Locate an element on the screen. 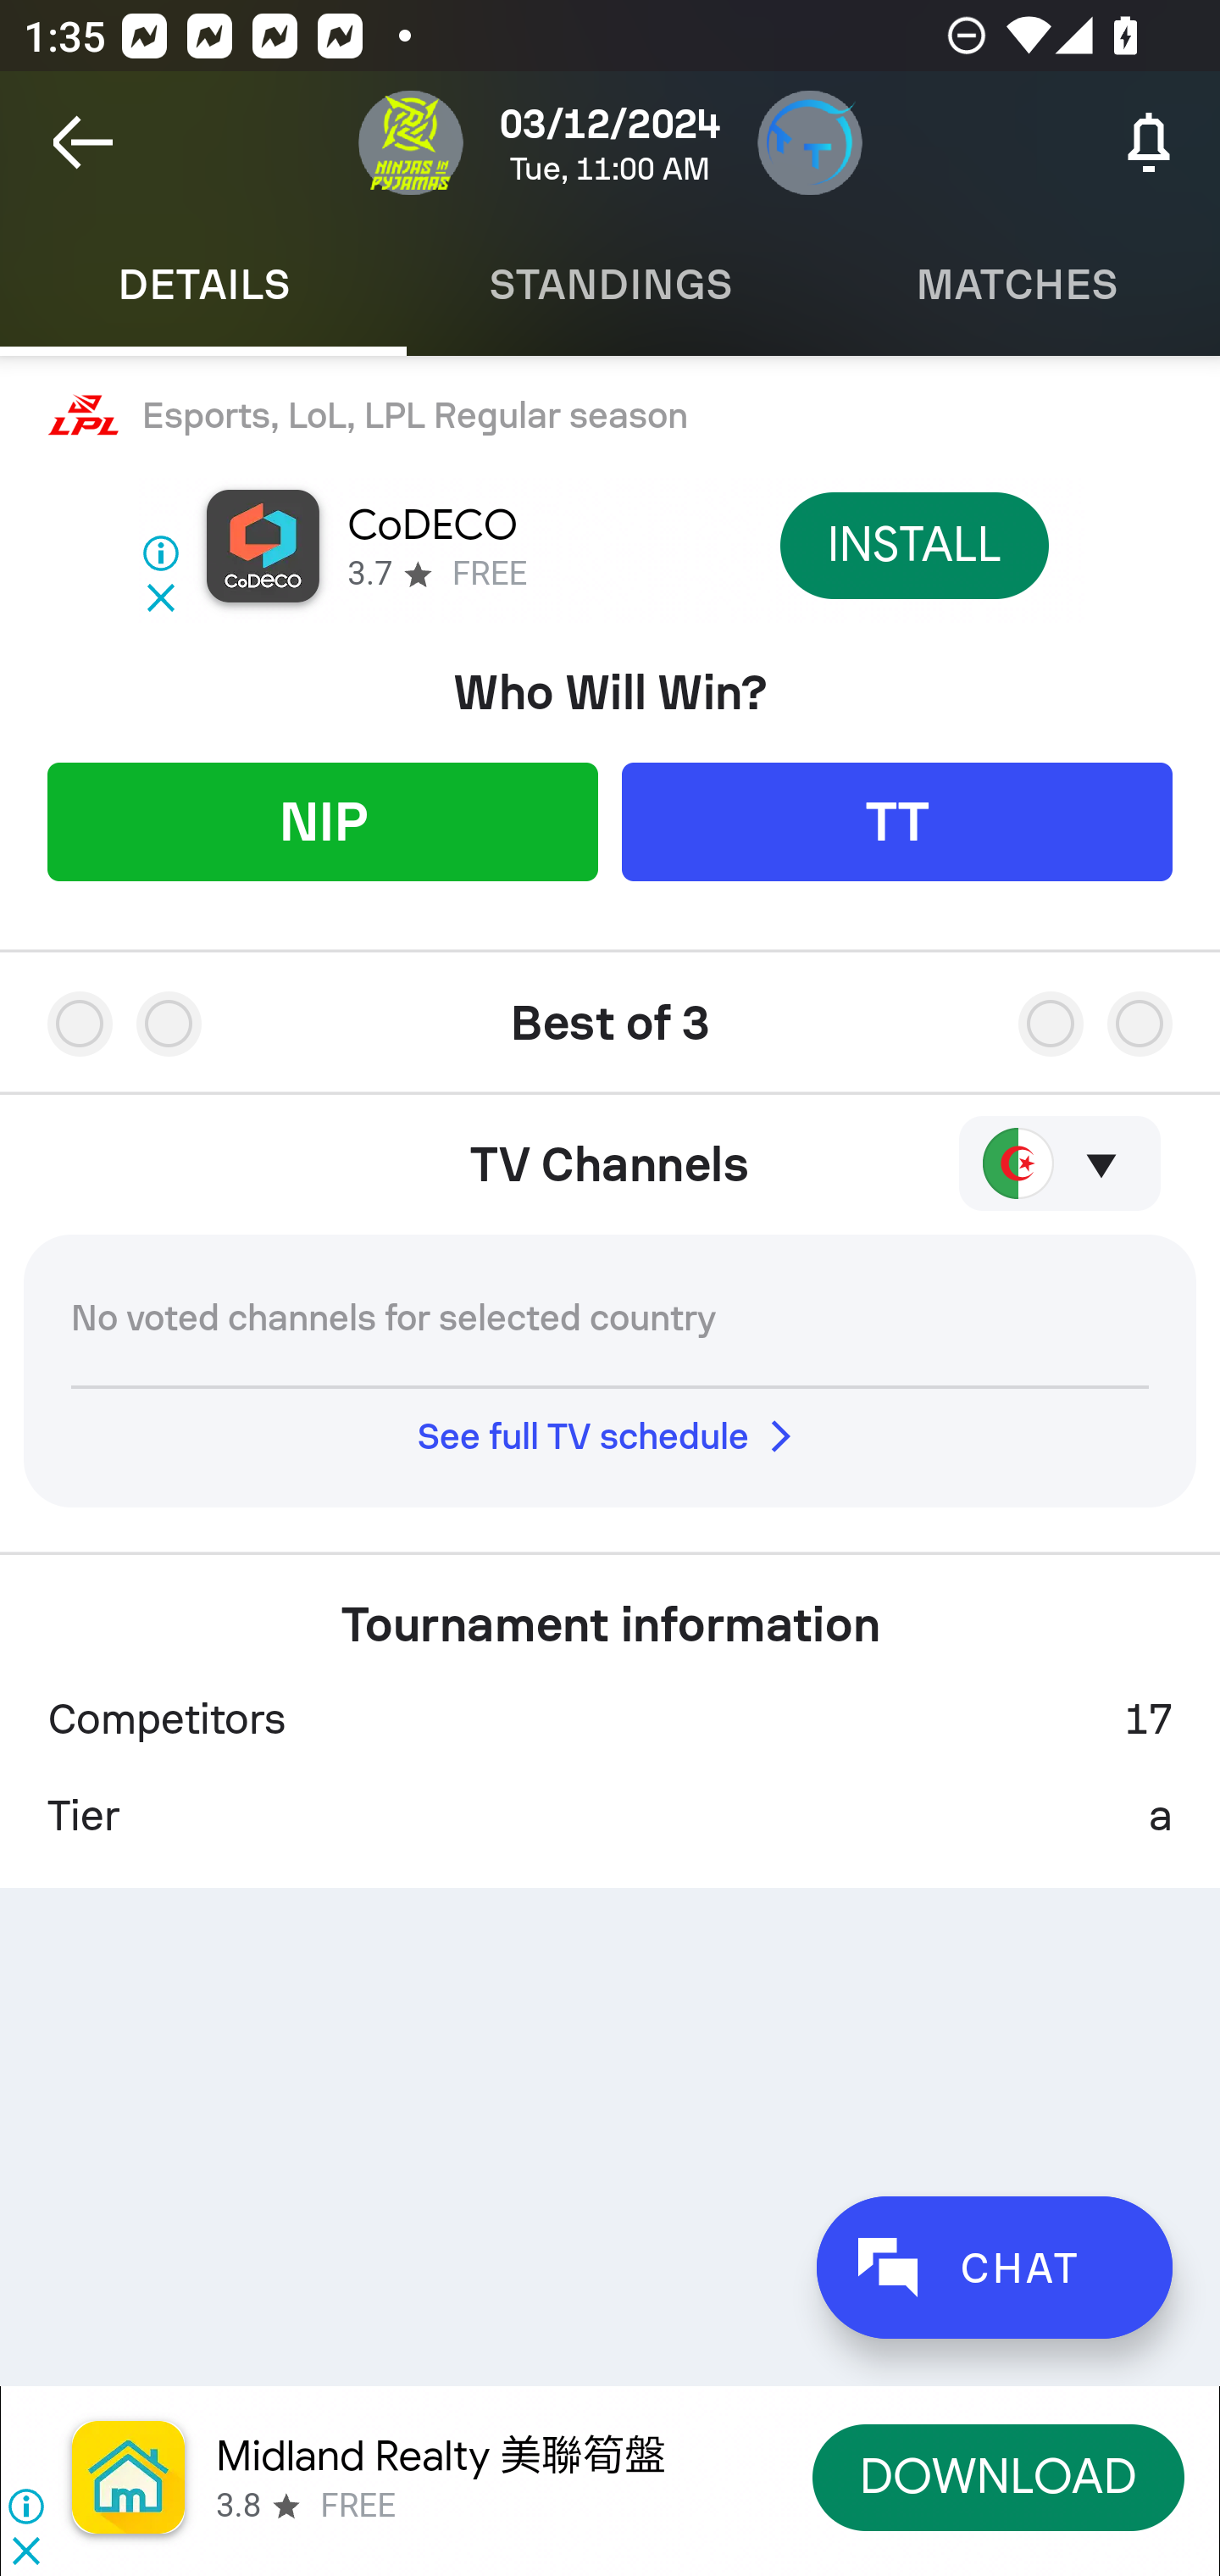  Esports, LoL, LPL Regular season is located at coordinates (610, 414).